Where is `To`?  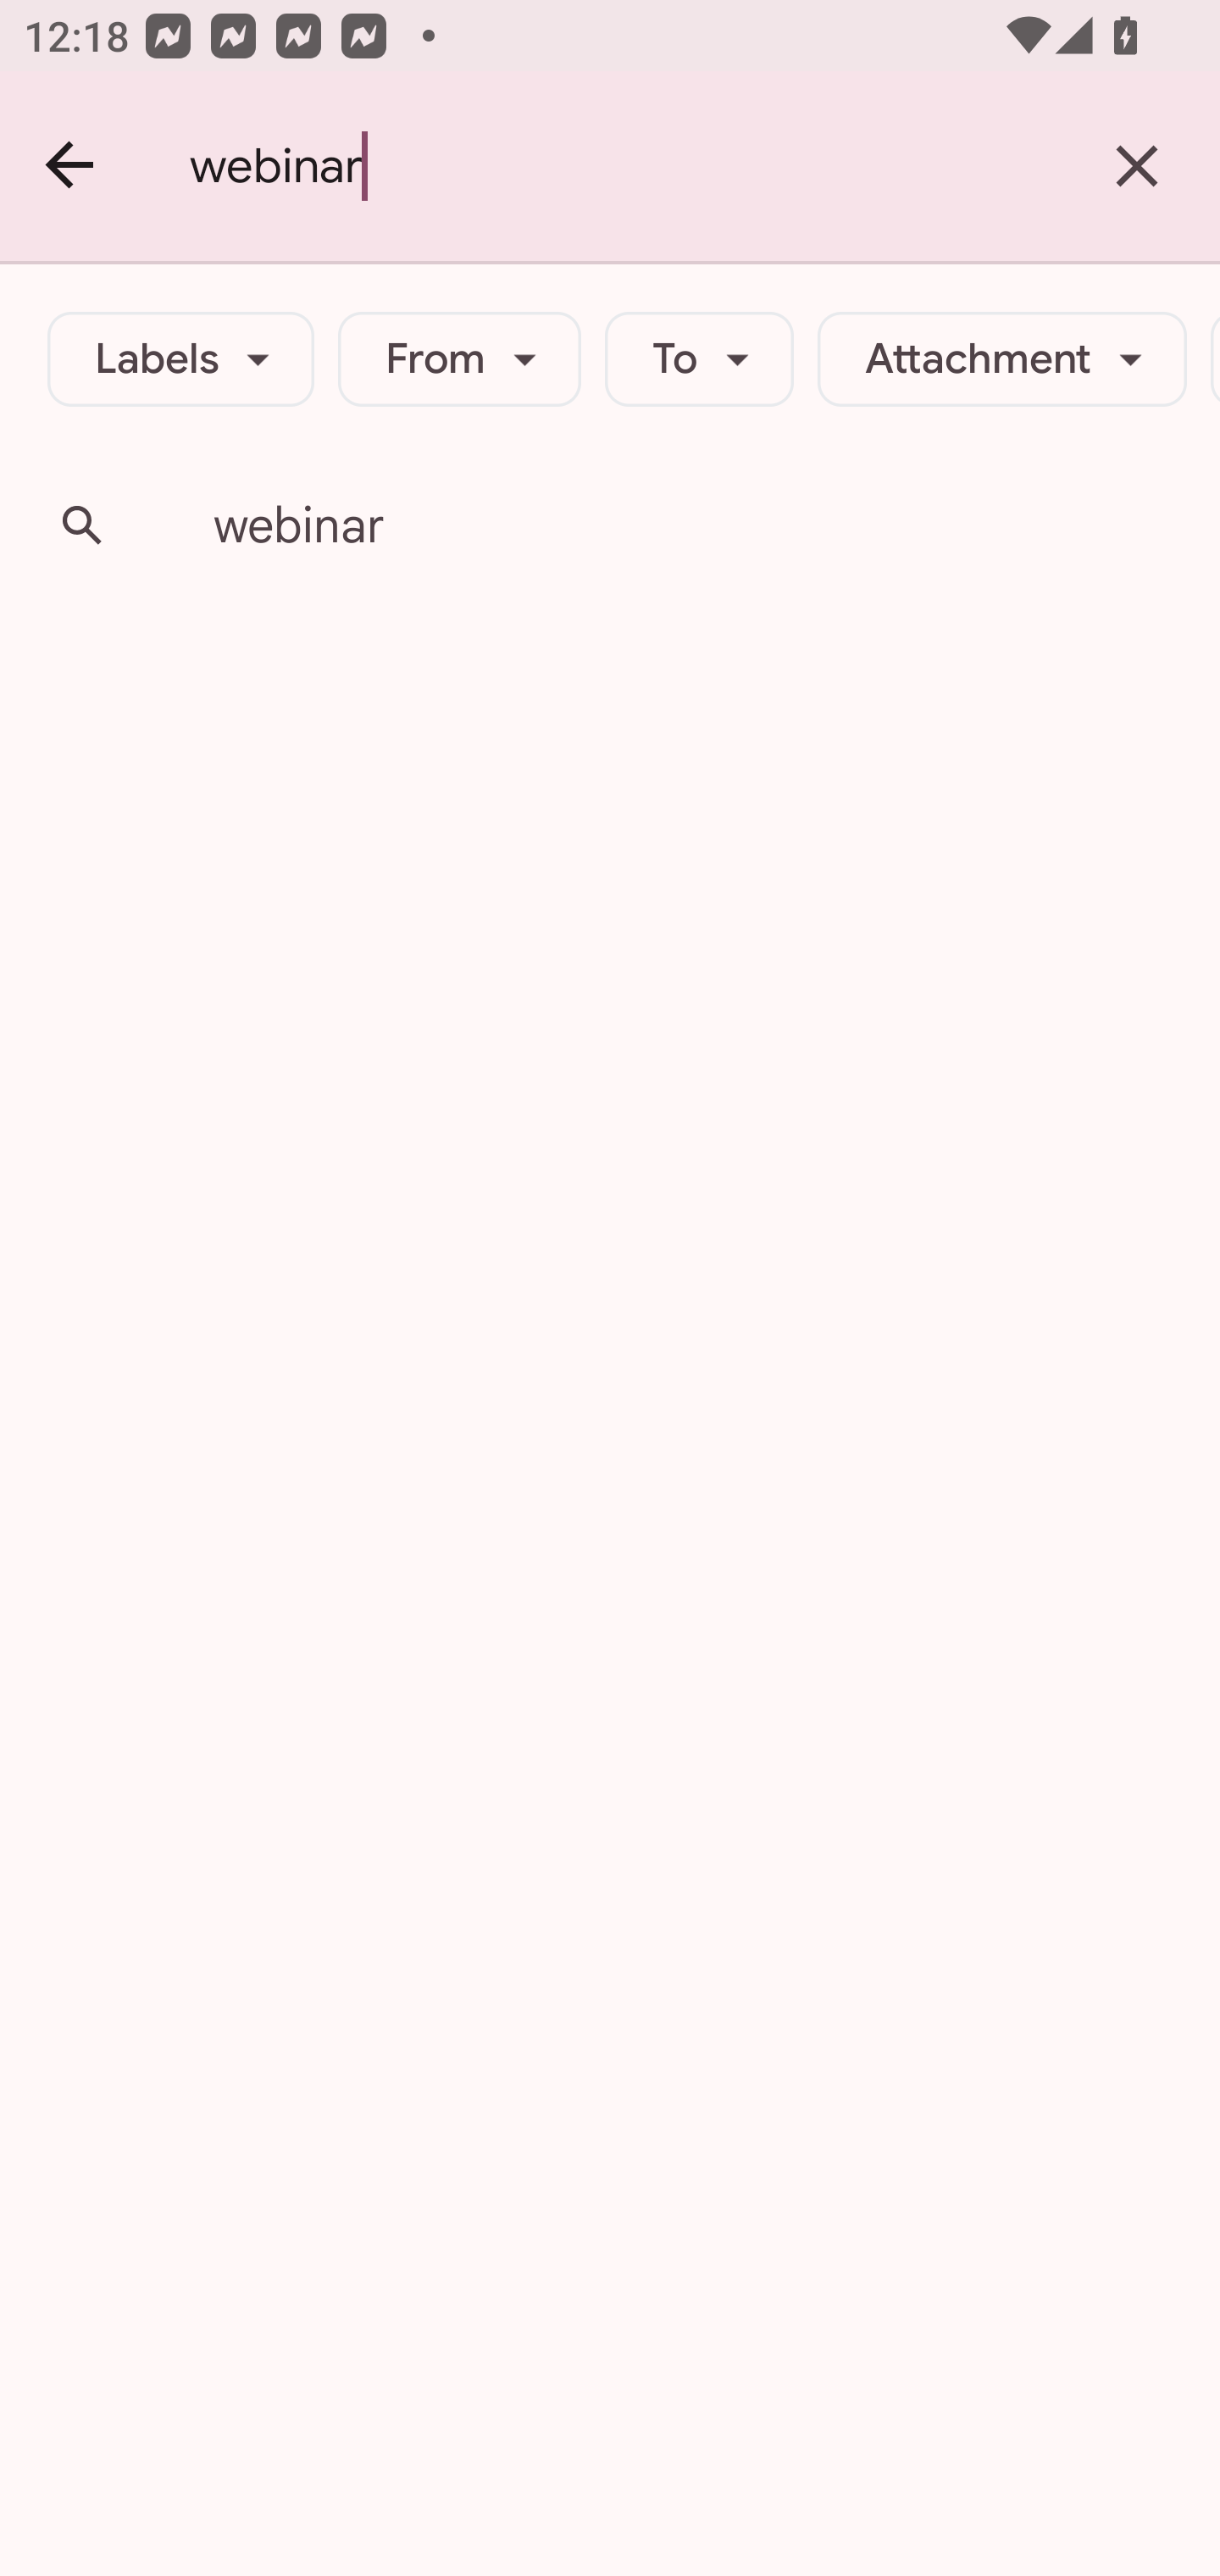 To is located at coordinates (700, 359).